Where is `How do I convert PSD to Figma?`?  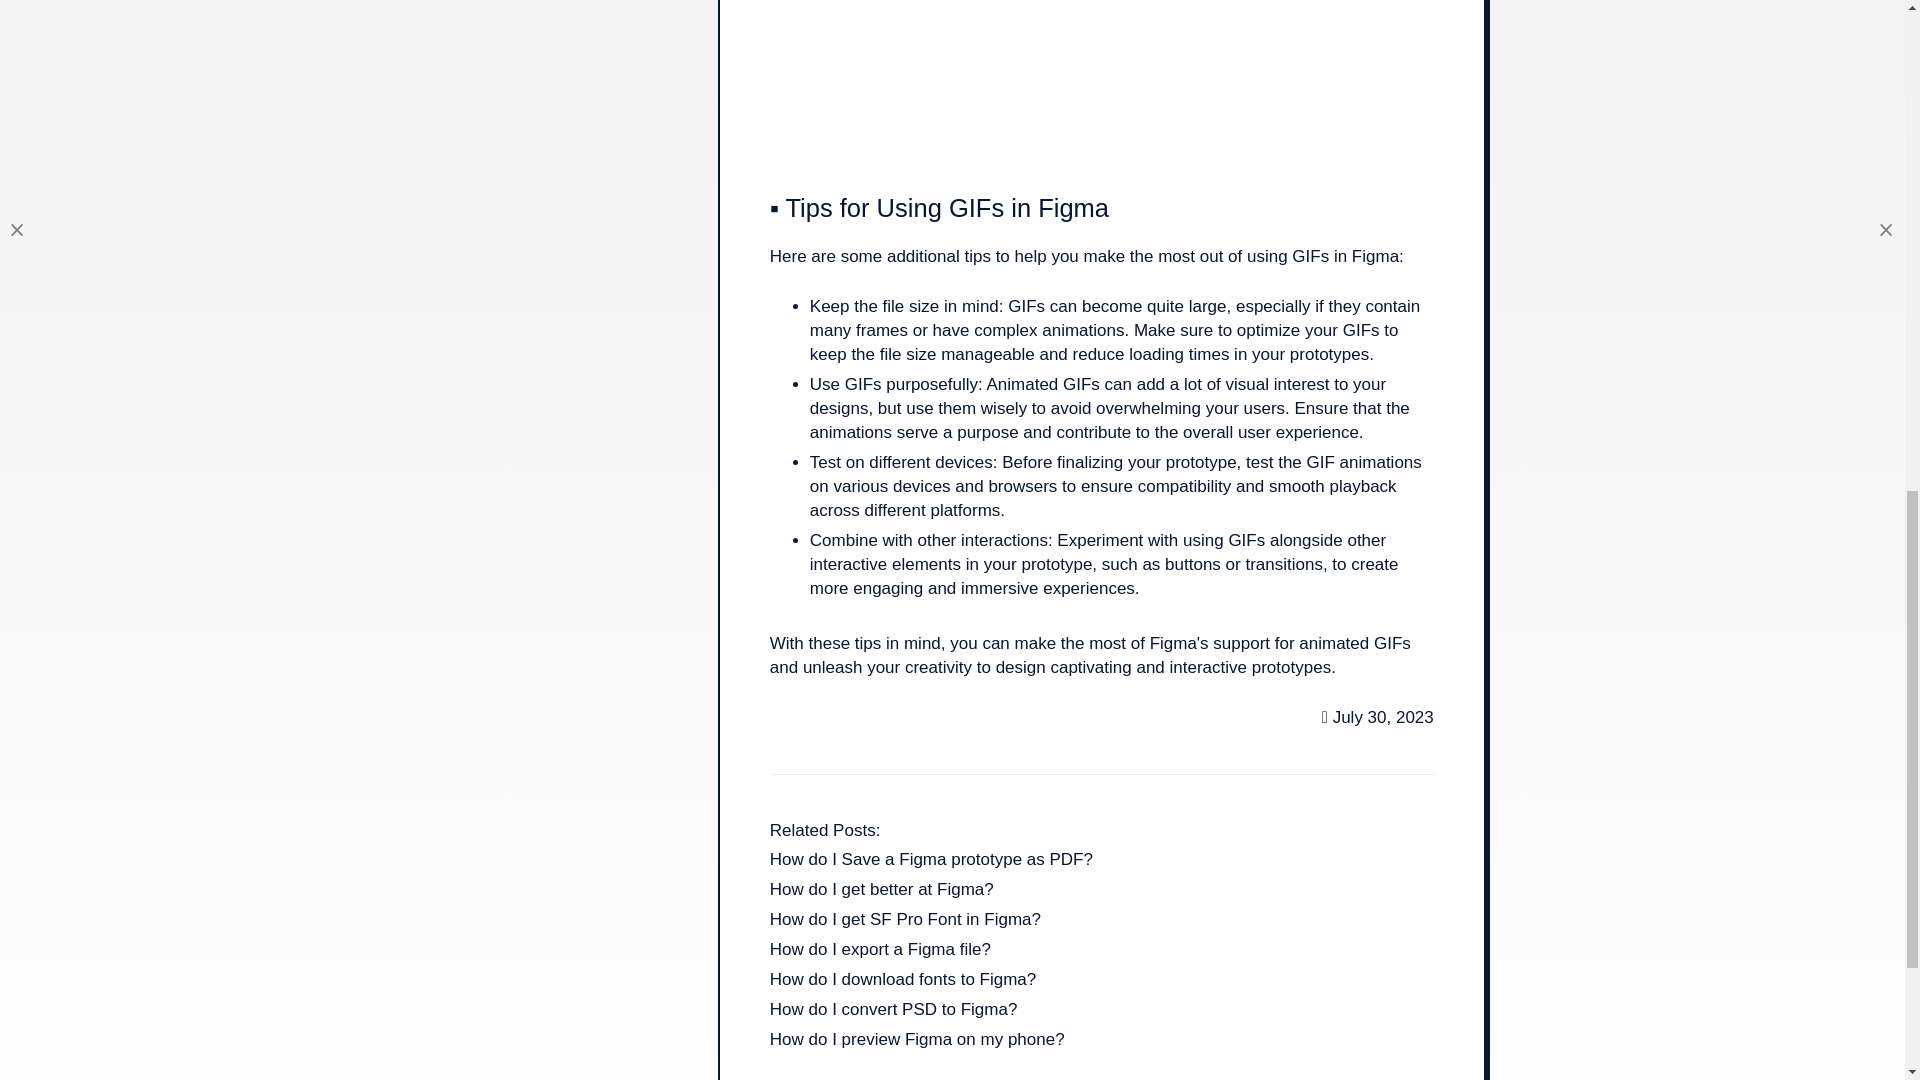
How do I convert PSD to Figma? is located at coordinates (893, 1012).